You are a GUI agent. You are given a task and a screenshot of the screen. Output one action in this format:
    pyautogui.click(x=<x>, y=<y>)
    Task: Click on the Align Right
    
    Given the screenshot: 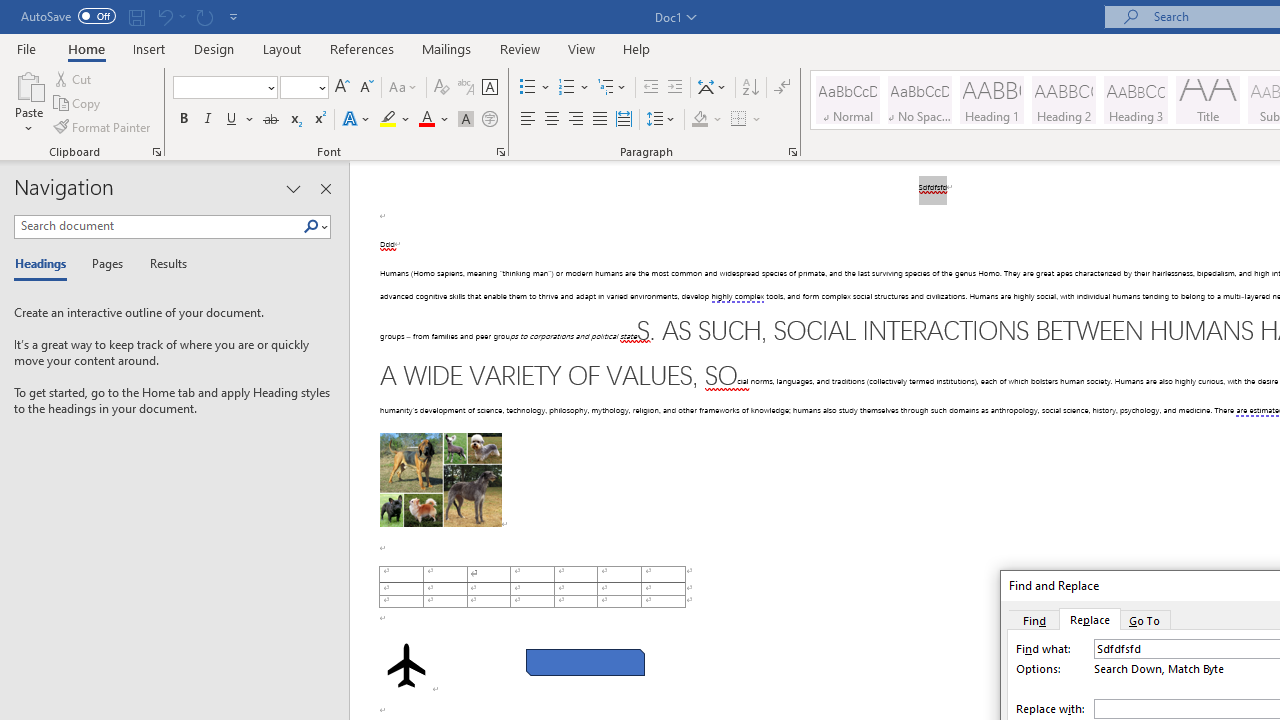 What is the action you would take?
    pyautogui.click(x=576, y=120)
    